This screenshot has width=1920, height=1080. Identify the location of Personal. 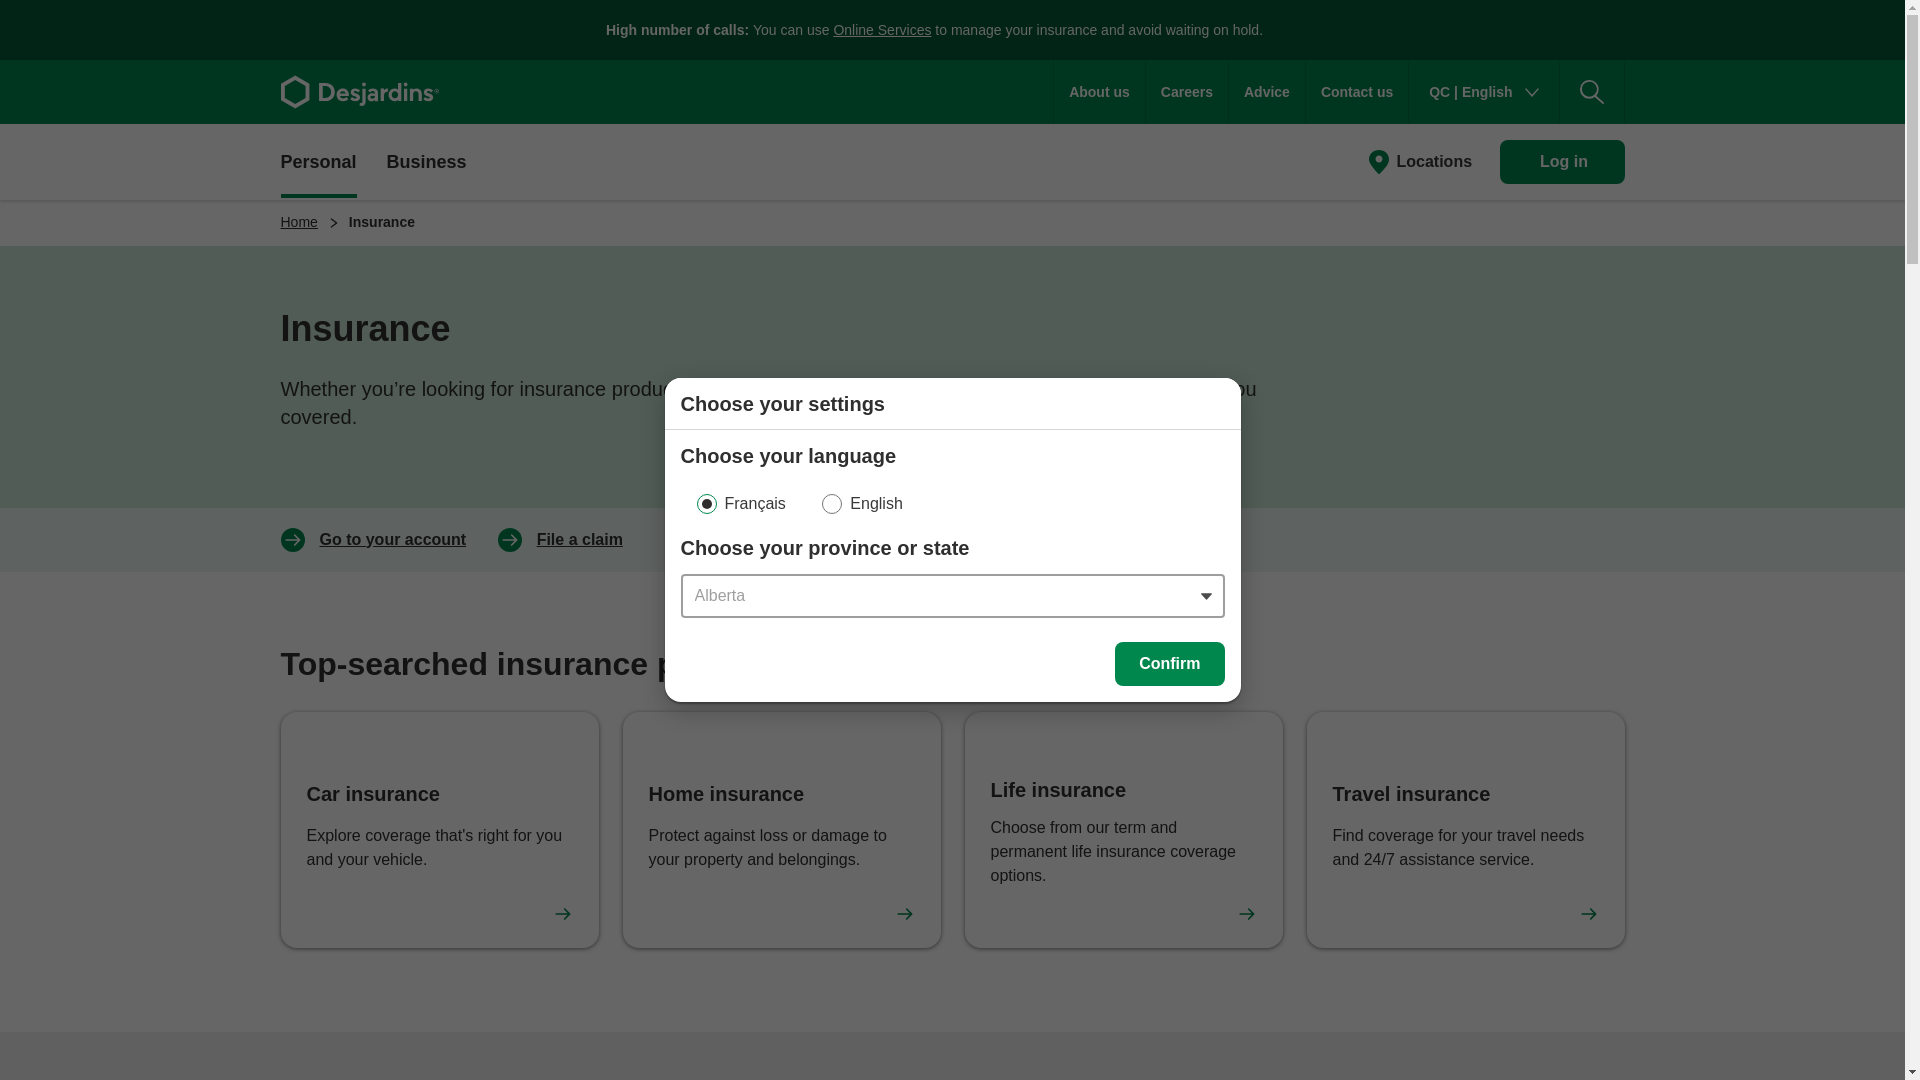
(318, 160).